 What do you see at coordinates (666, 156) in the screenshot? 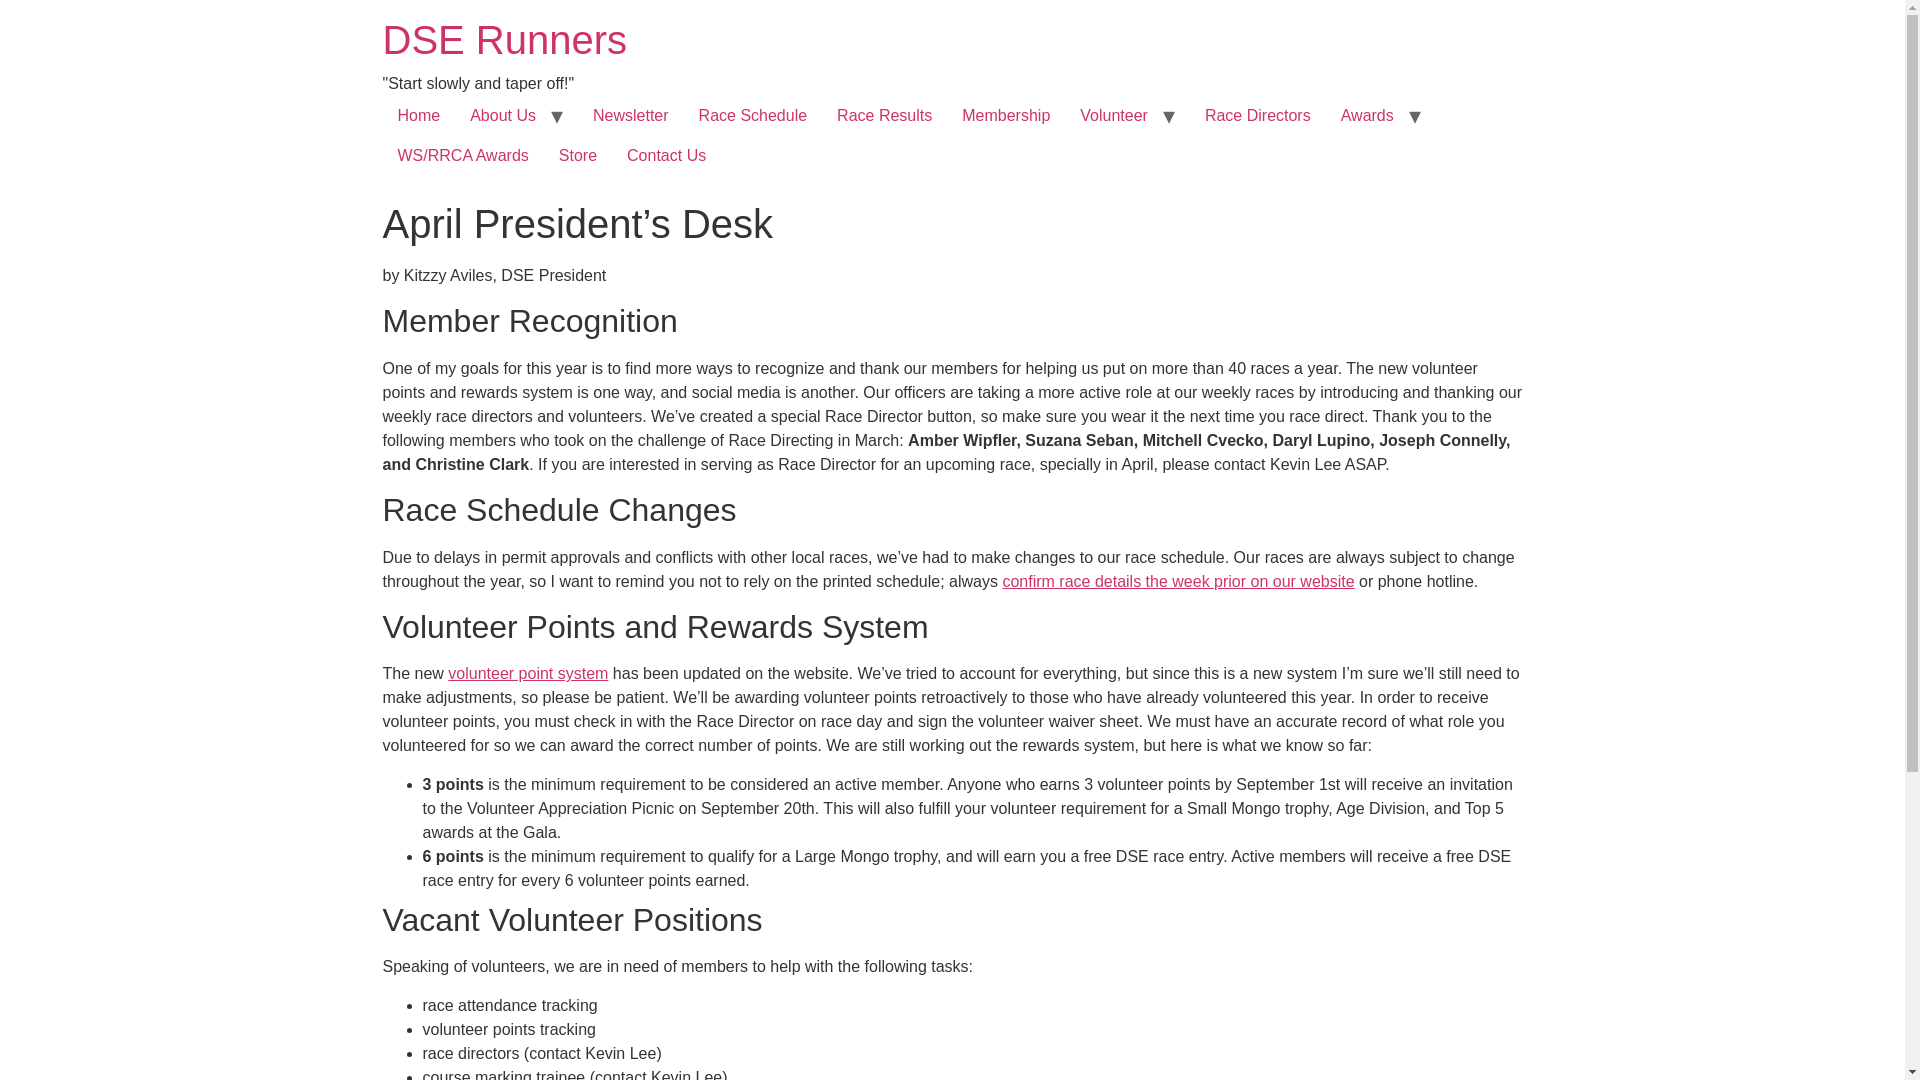
I see `Contact Us` at bounding box center [666, 156].